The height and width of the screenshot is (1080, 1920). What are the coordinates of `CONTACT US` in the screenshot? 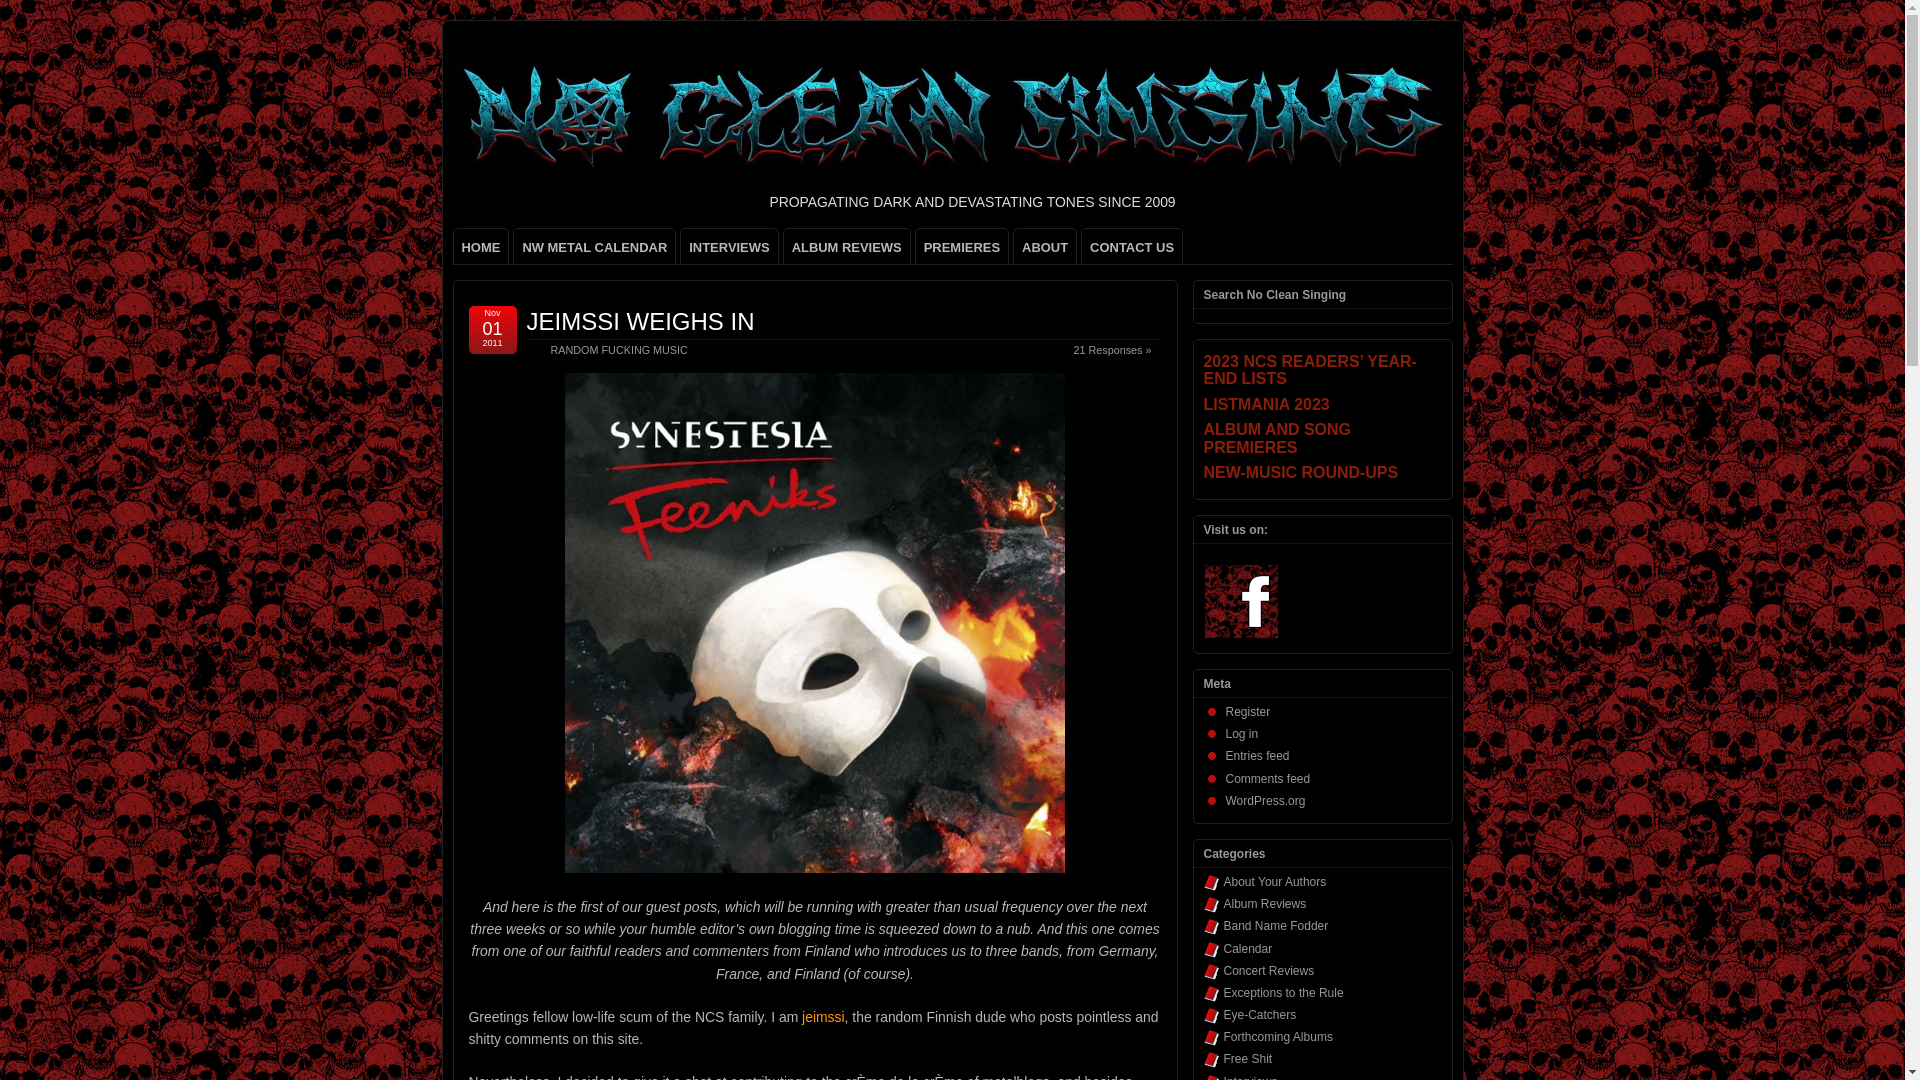 It's located at (1132, 246).